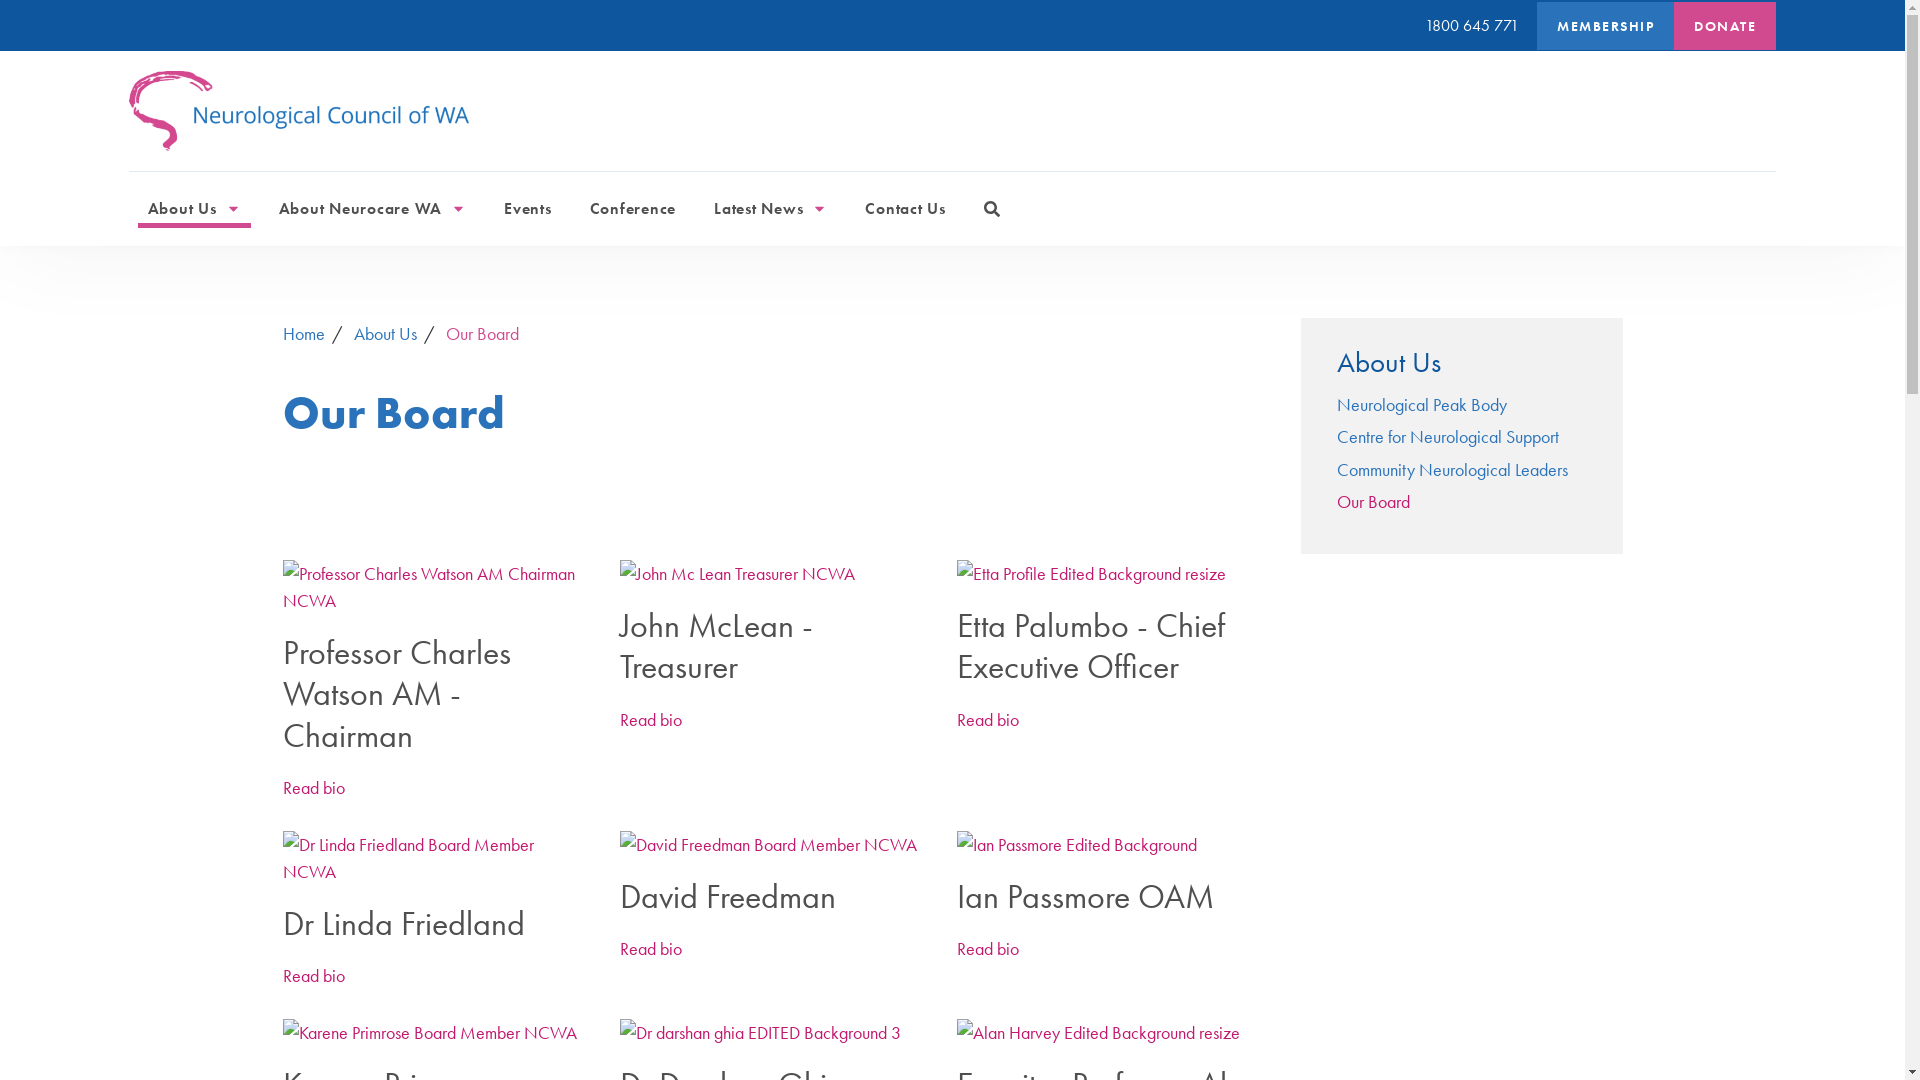 This screenshot has width=1920, height=1080. Describe the element at coordinates (373, 209) in the screenshot. I see `About Neurocare WA` at that location.